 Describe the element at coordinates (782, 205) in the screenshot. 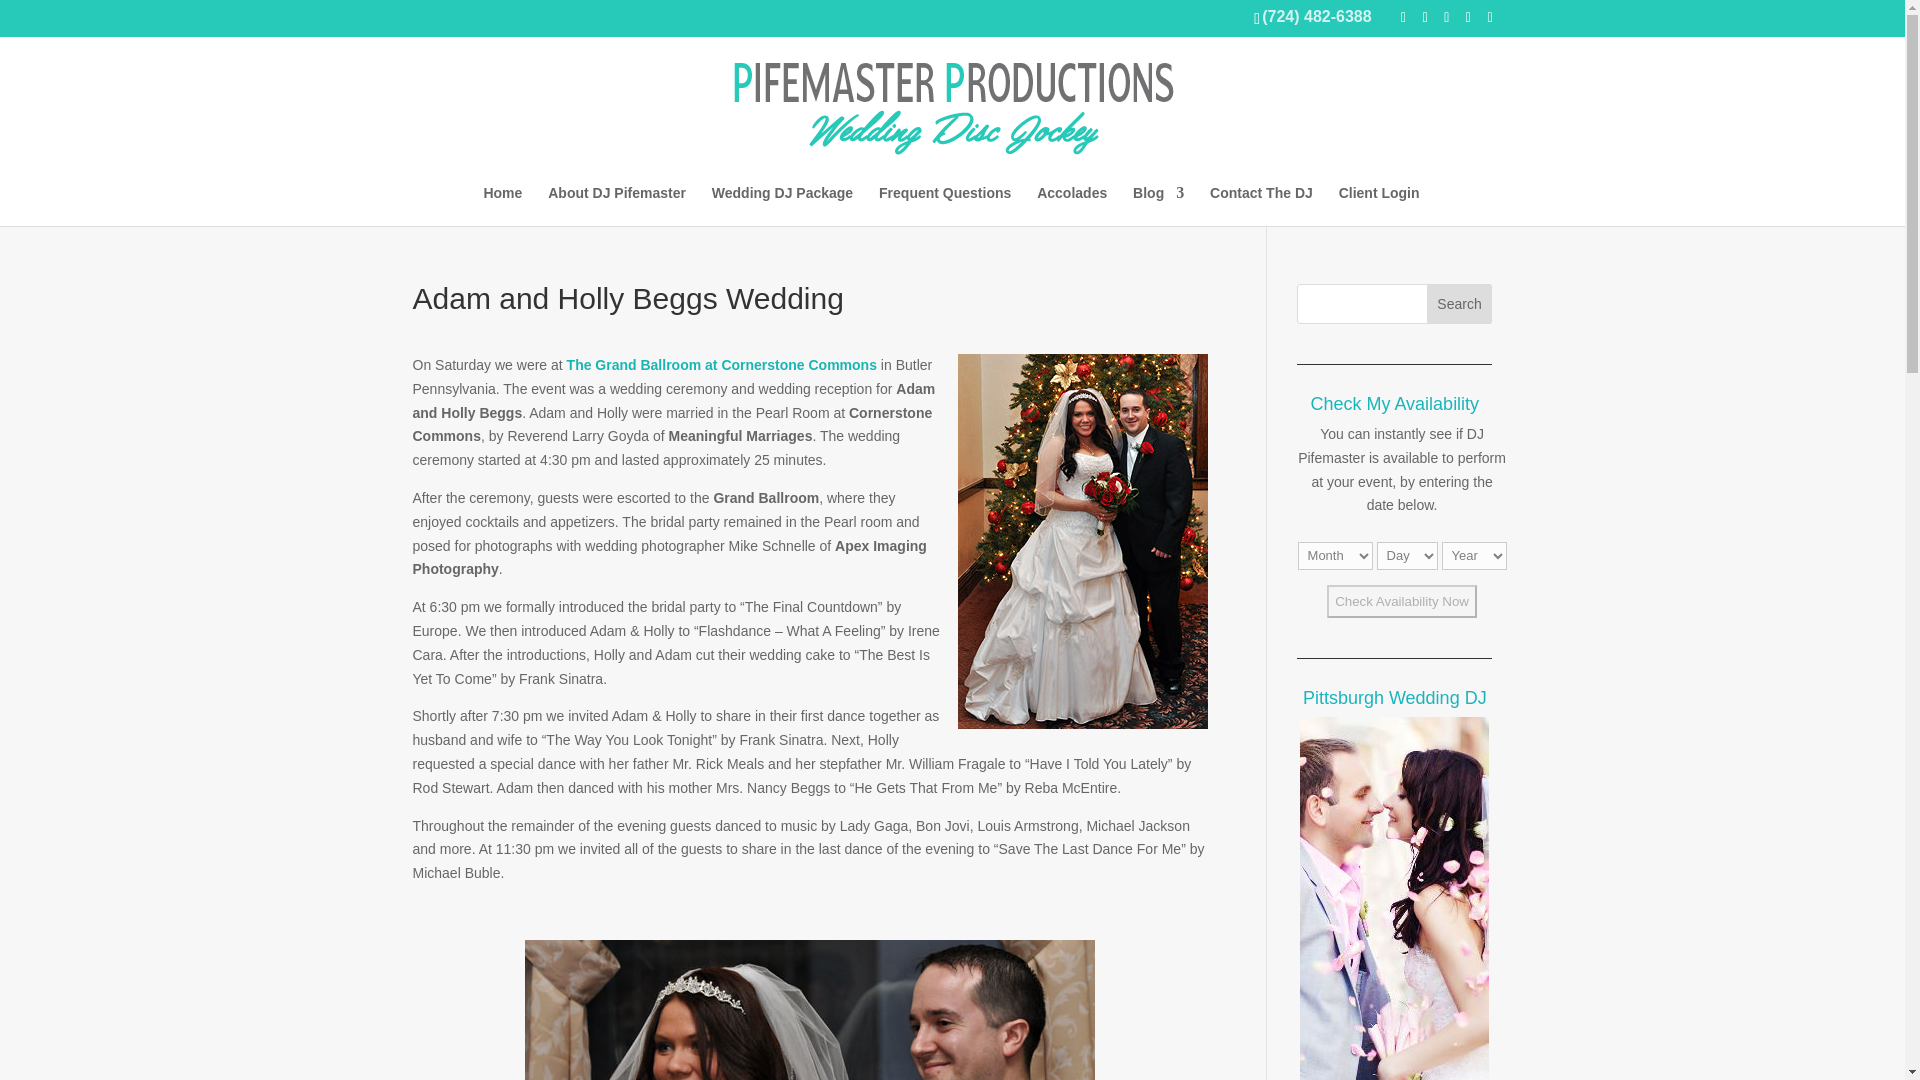

I see `Wedding DJ Package` at that location.